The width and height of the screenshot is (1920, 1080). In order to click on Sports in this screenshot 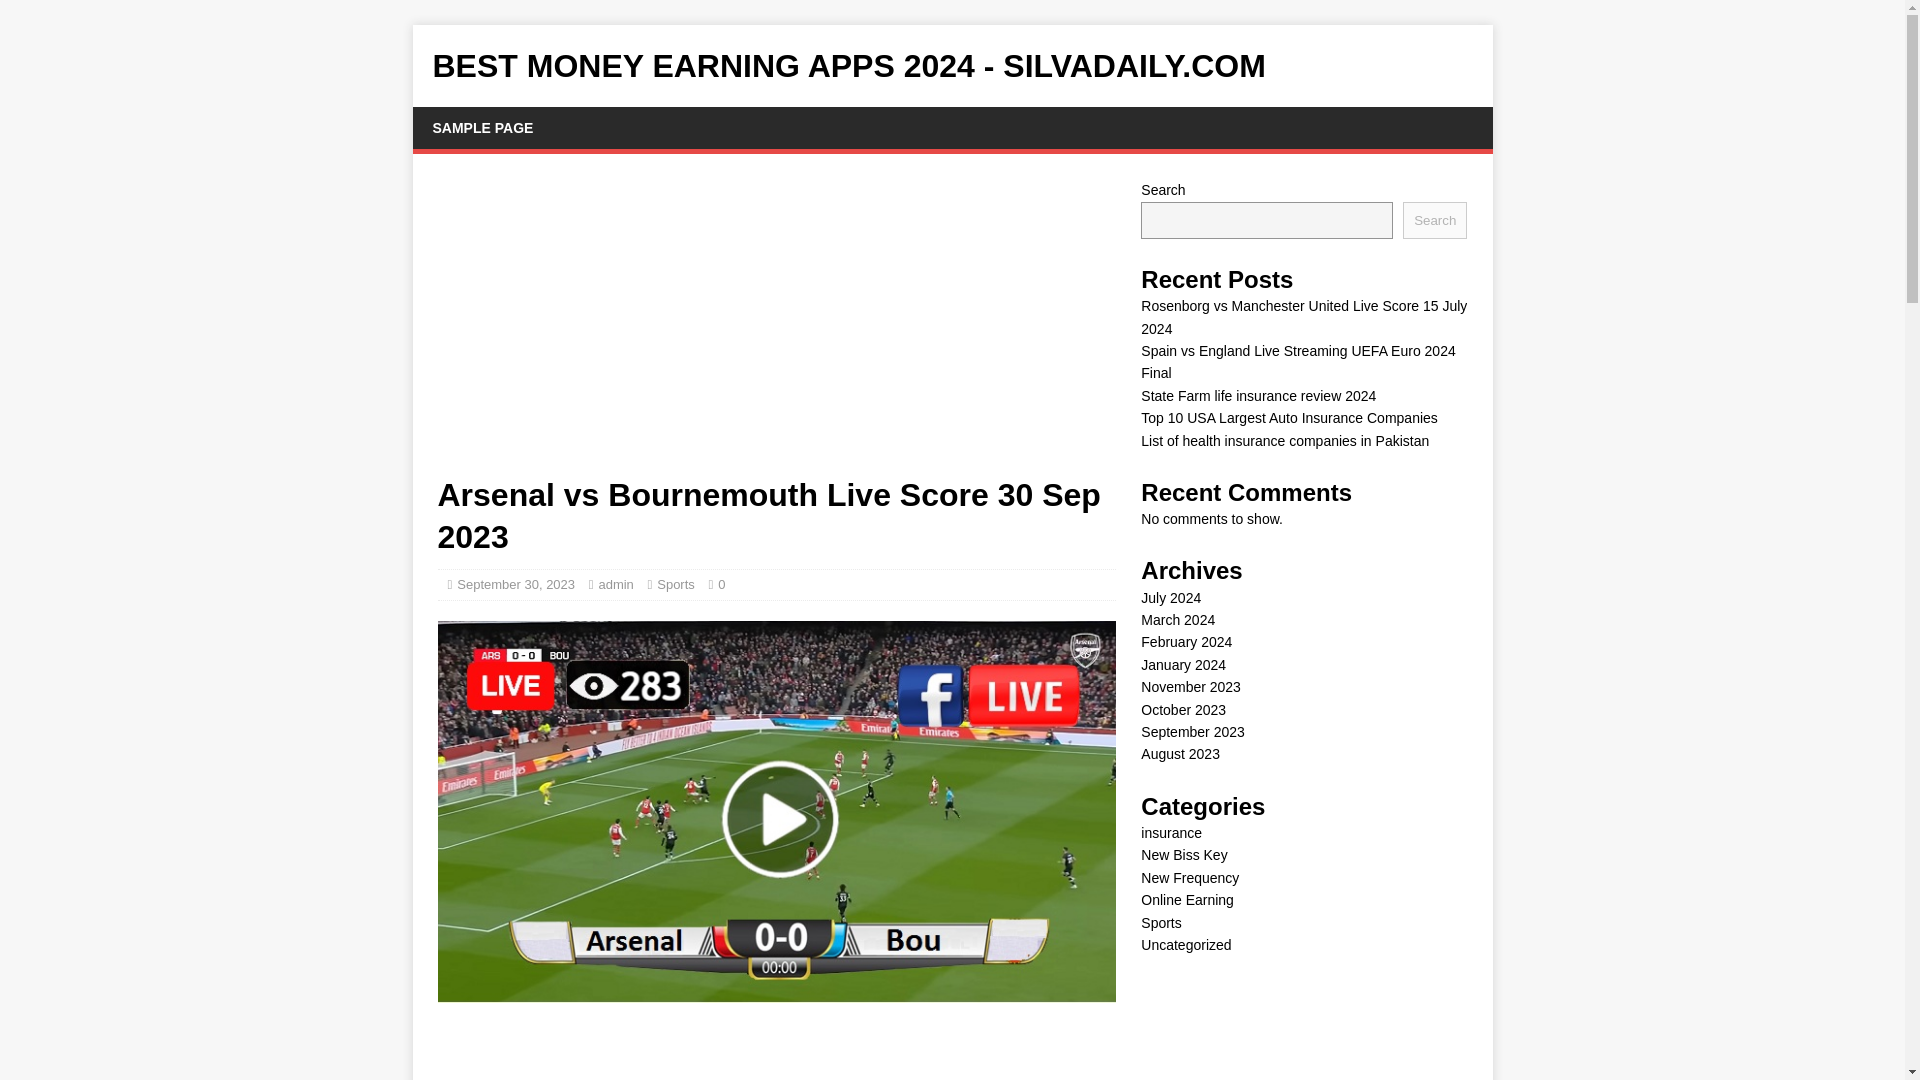, I will do `click(676, 584)`.